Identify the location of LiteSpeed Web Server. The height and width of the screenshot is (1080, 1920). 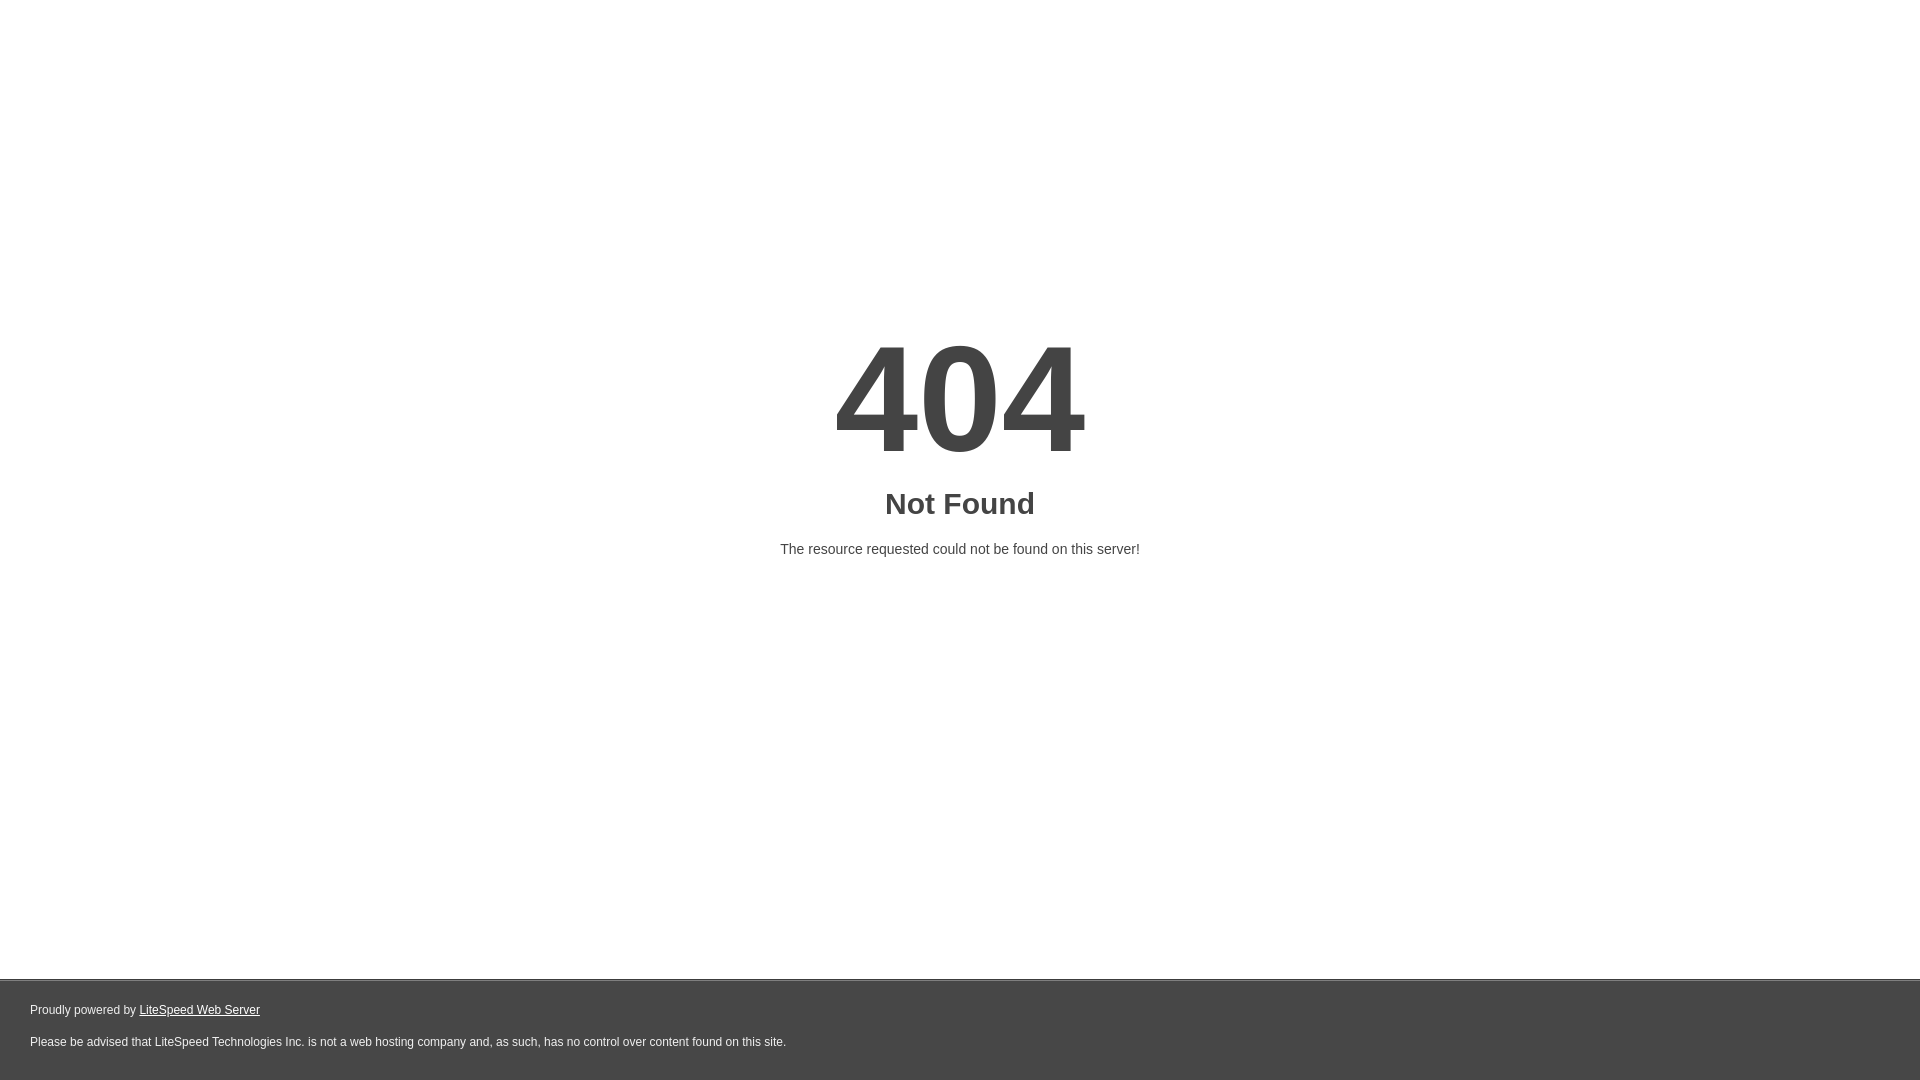
(200, 1010).